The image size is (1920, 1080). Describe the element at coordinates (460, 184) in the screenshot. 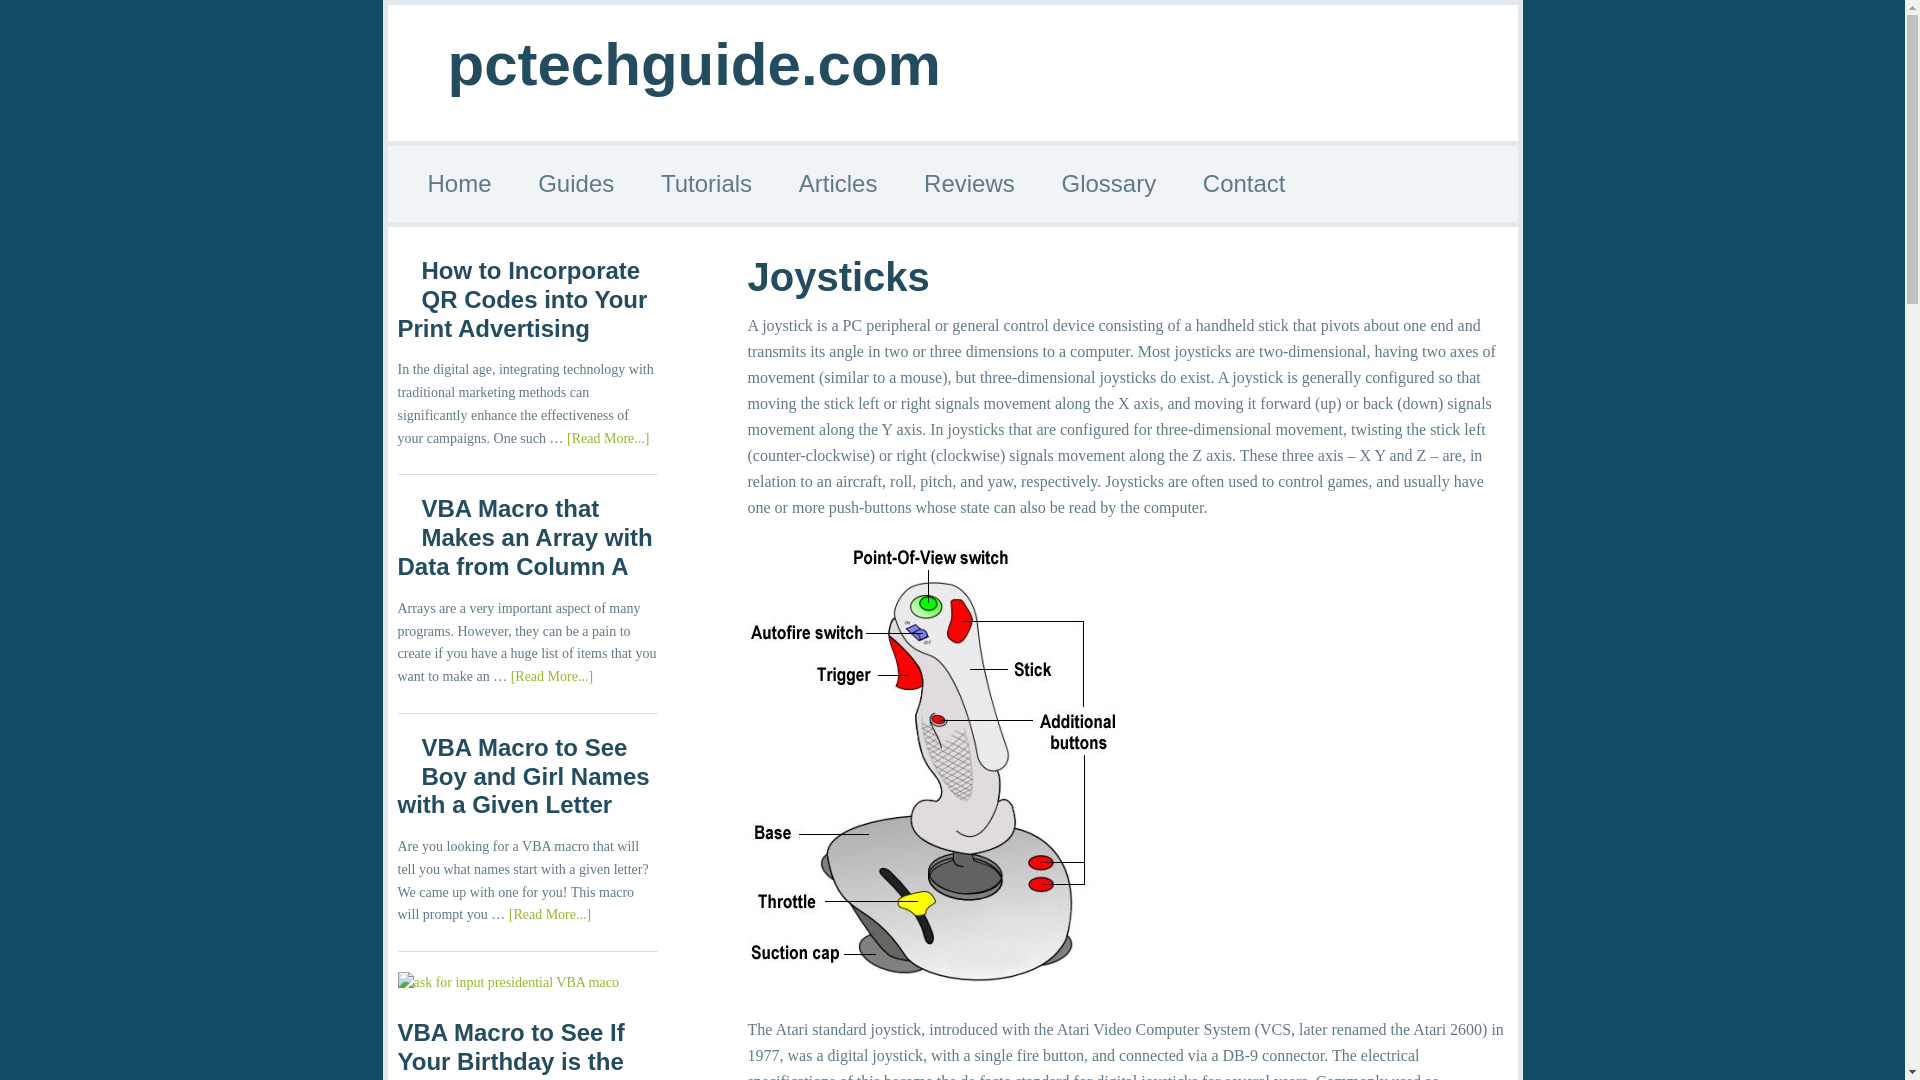

I see `PC Tech Guide` at that location.